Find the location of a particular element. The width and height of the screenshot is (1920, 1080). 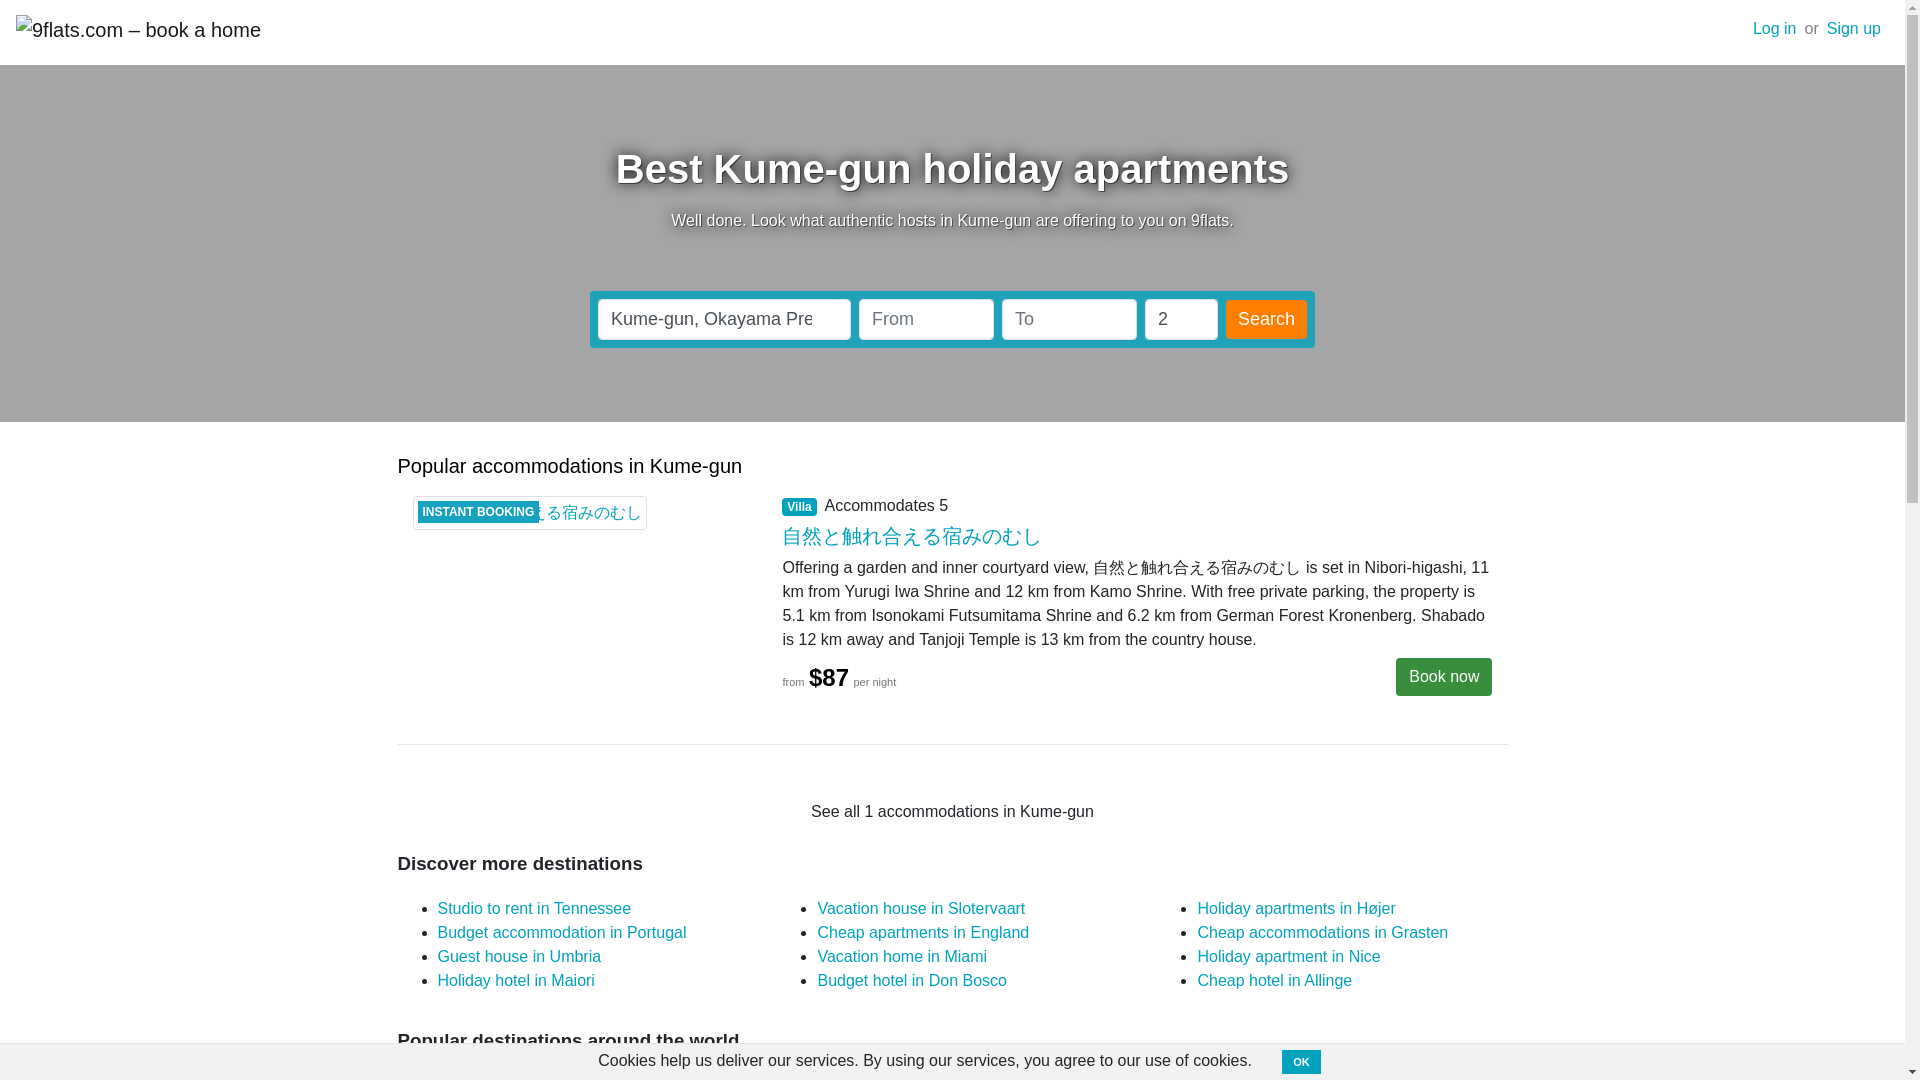

Sign up is located at coordinates (1854, 28).